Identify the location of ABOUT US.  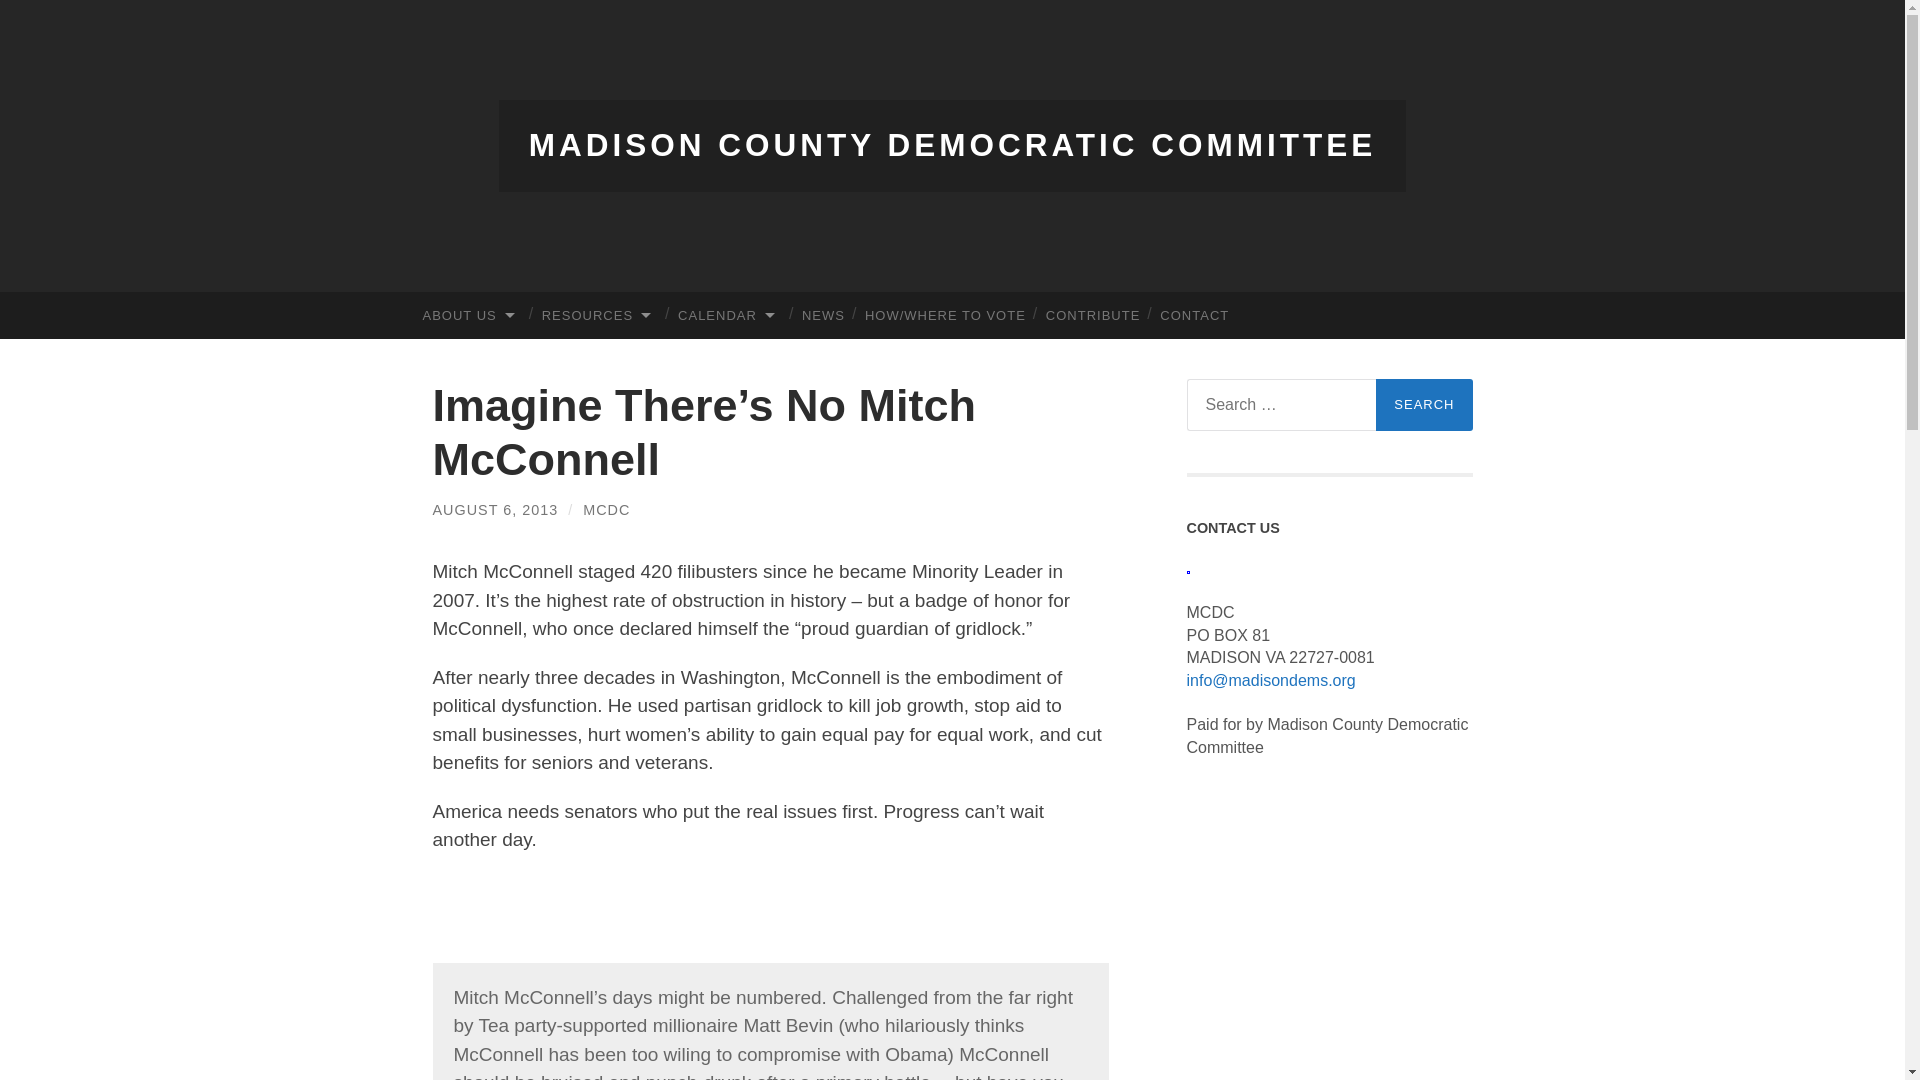
(472, 315).